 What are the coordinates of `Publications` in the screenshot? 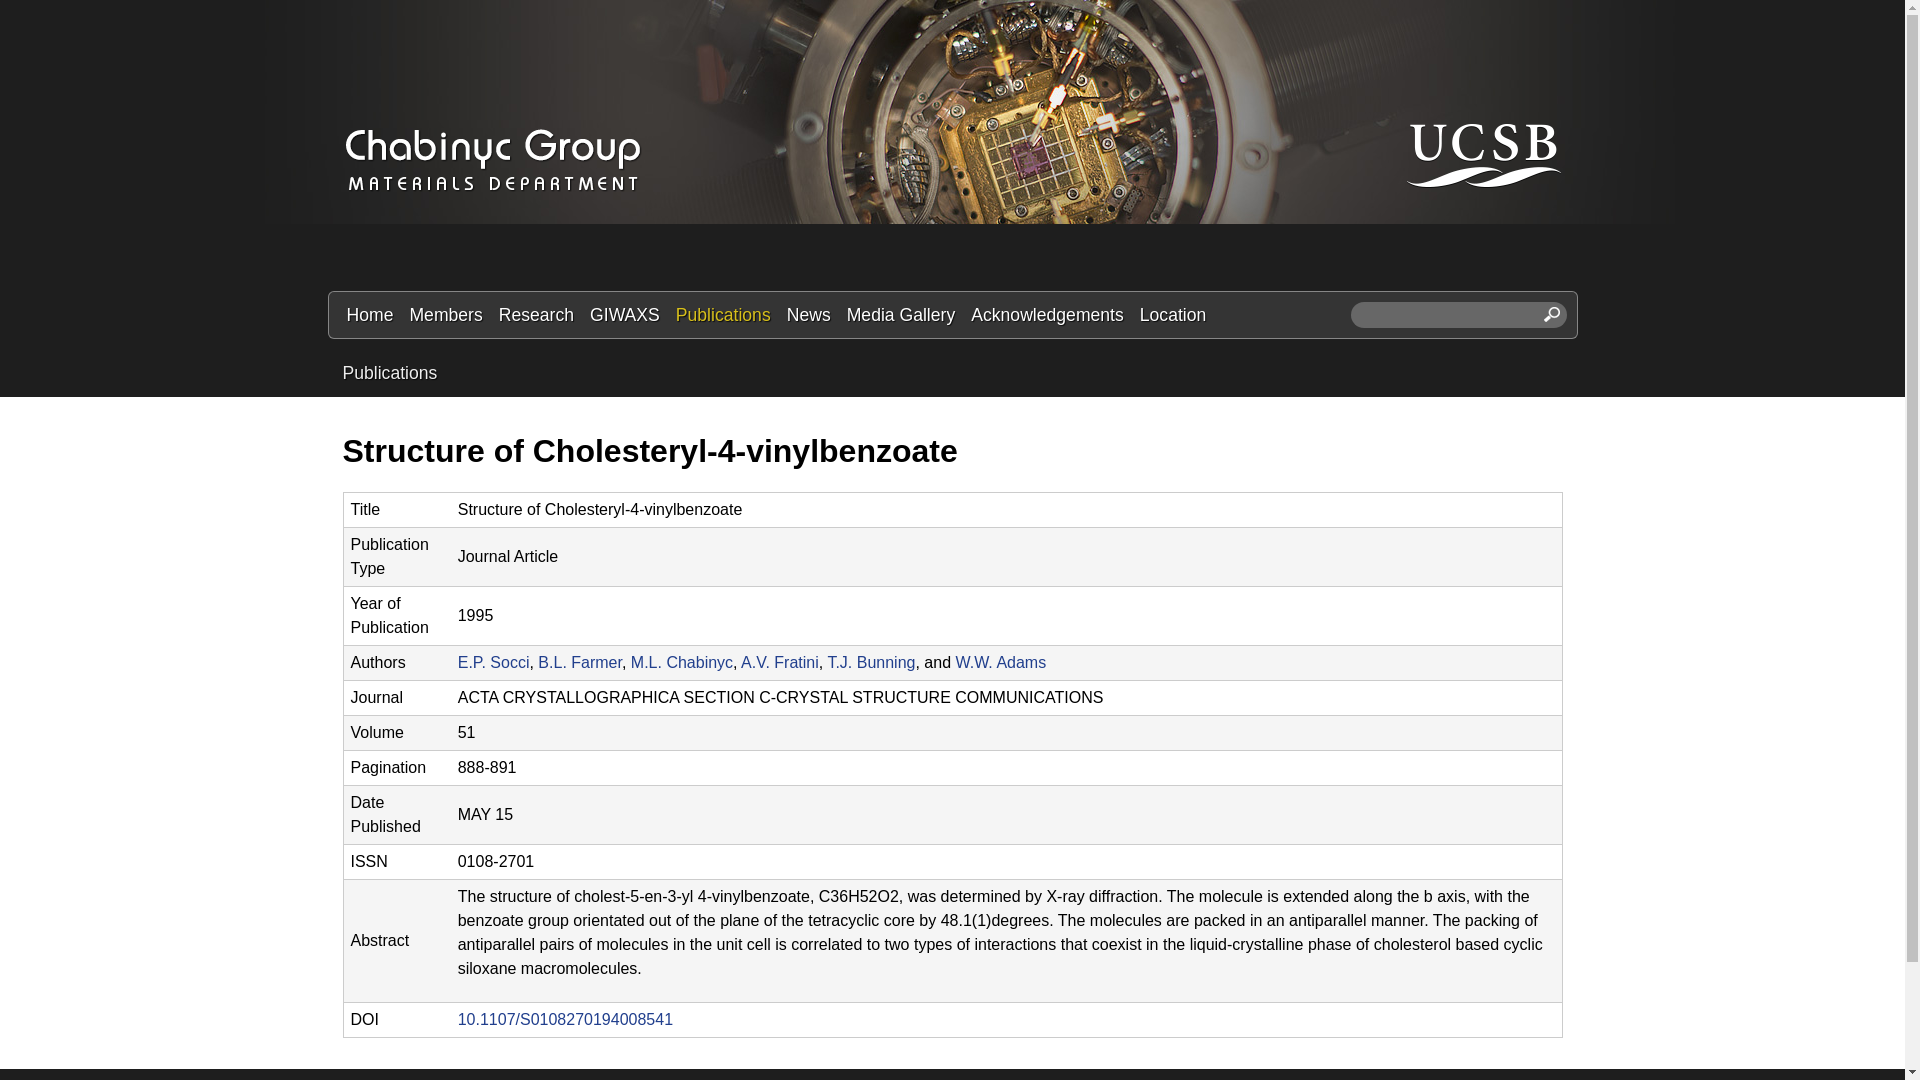 It's located at (724, 315).